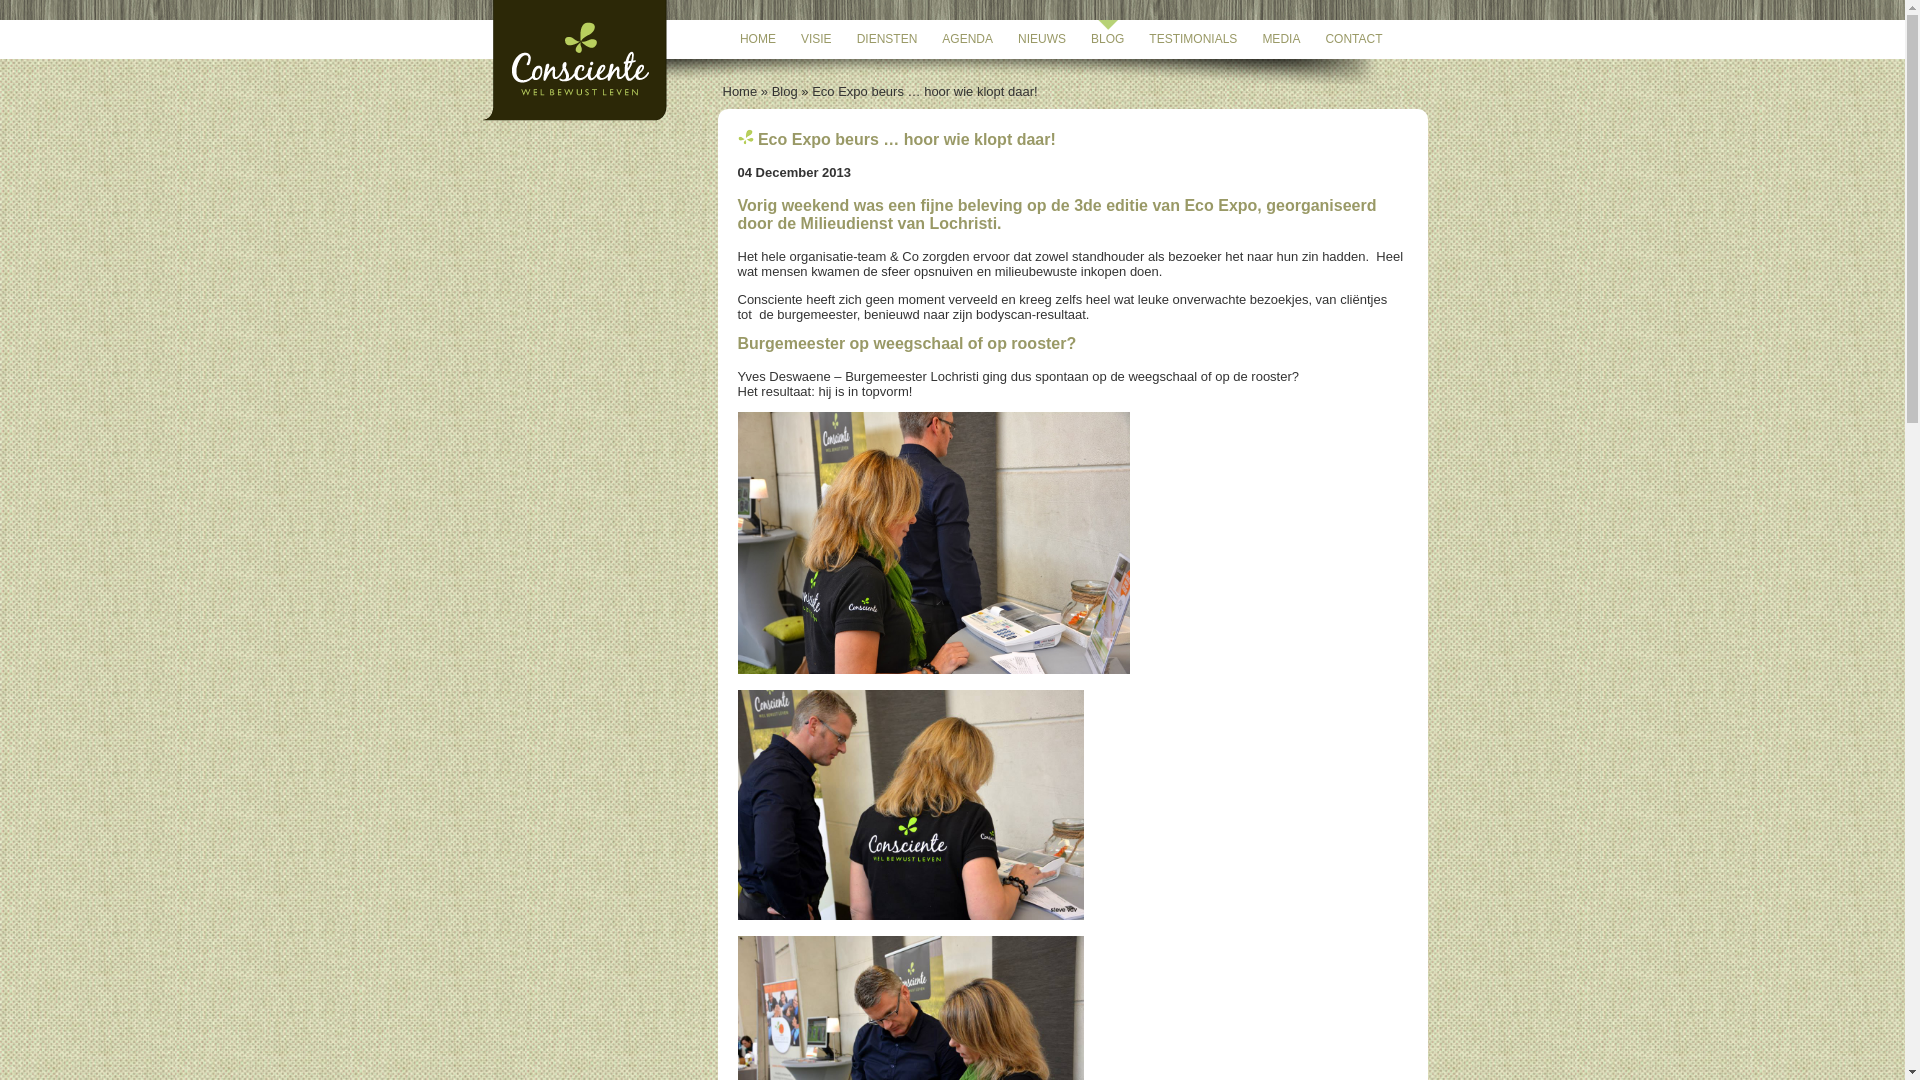 The width and height of the screenshot is (1920, 1080). I want to click on MEDIA, so click(1281, 40).